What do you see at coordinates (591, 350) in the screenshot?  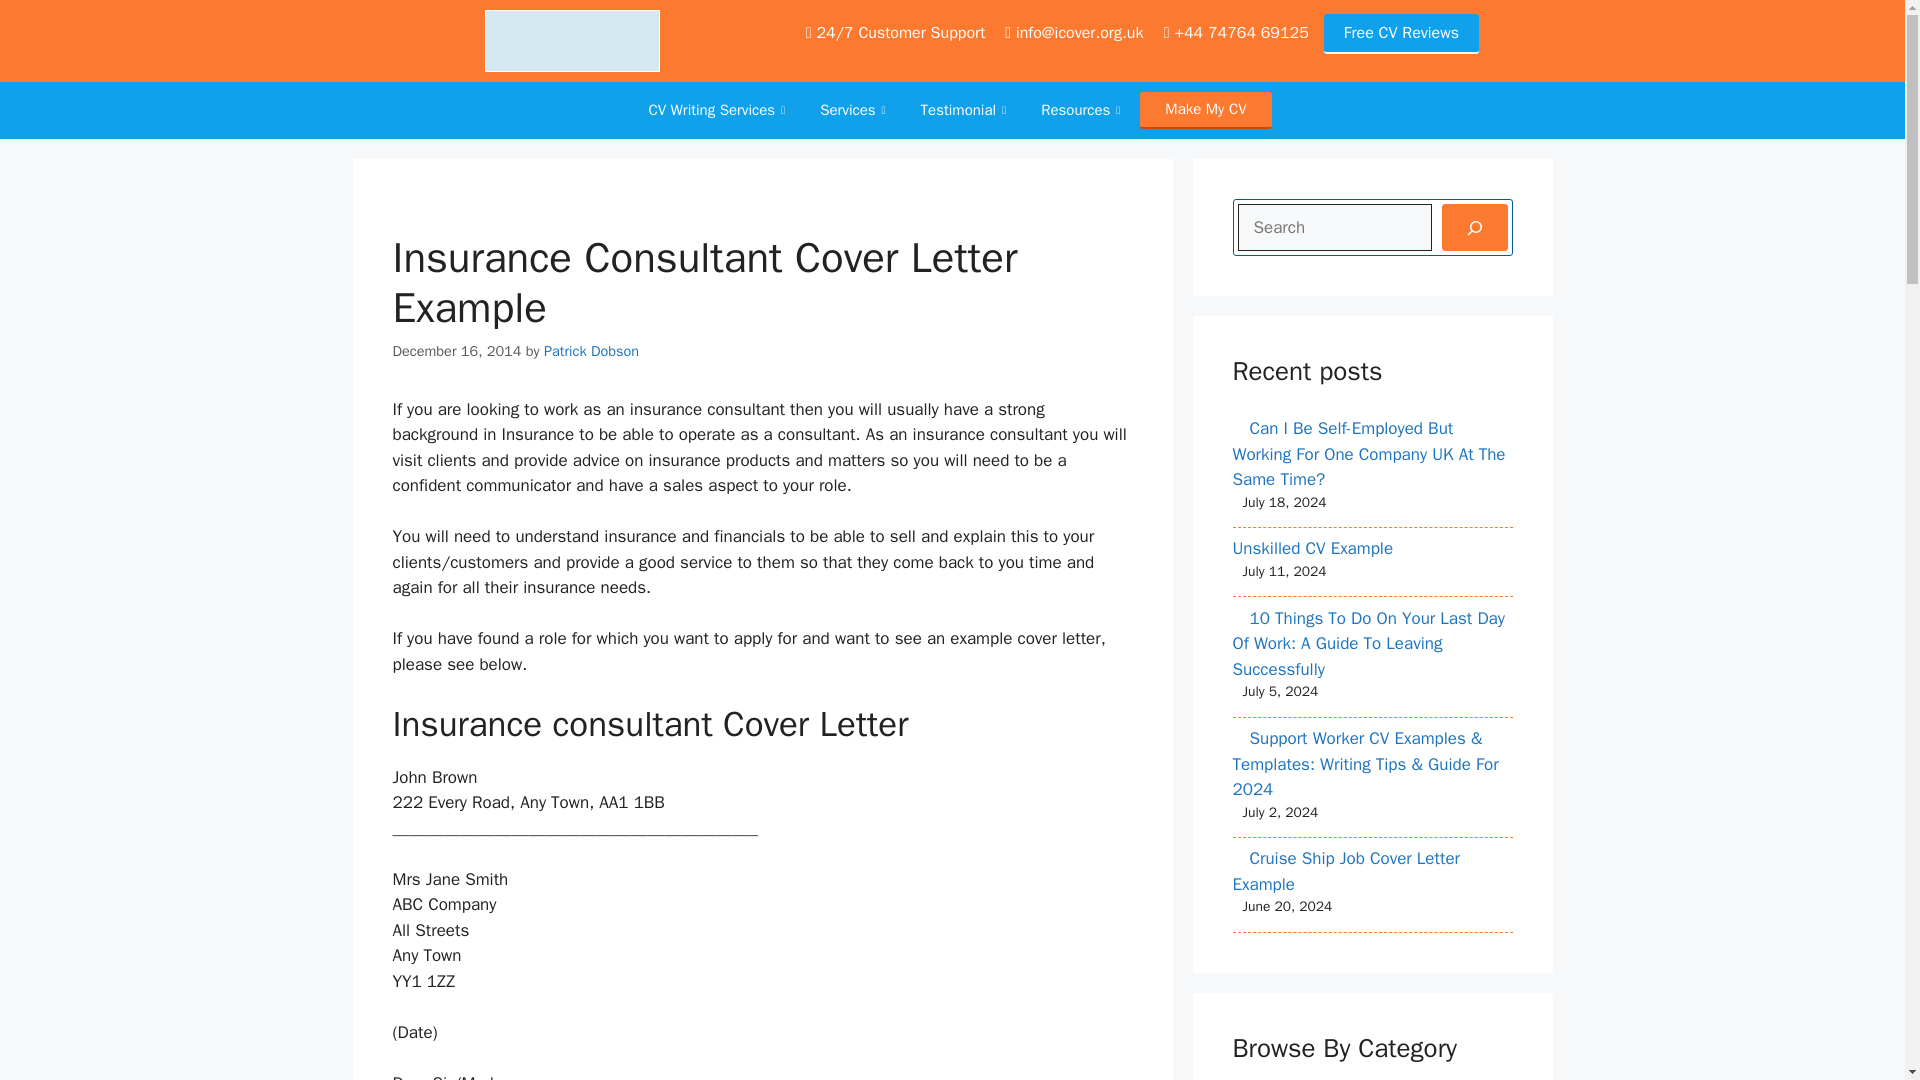 I see `View all posts by Patrick Dobson` at bounding box center [591, 350].